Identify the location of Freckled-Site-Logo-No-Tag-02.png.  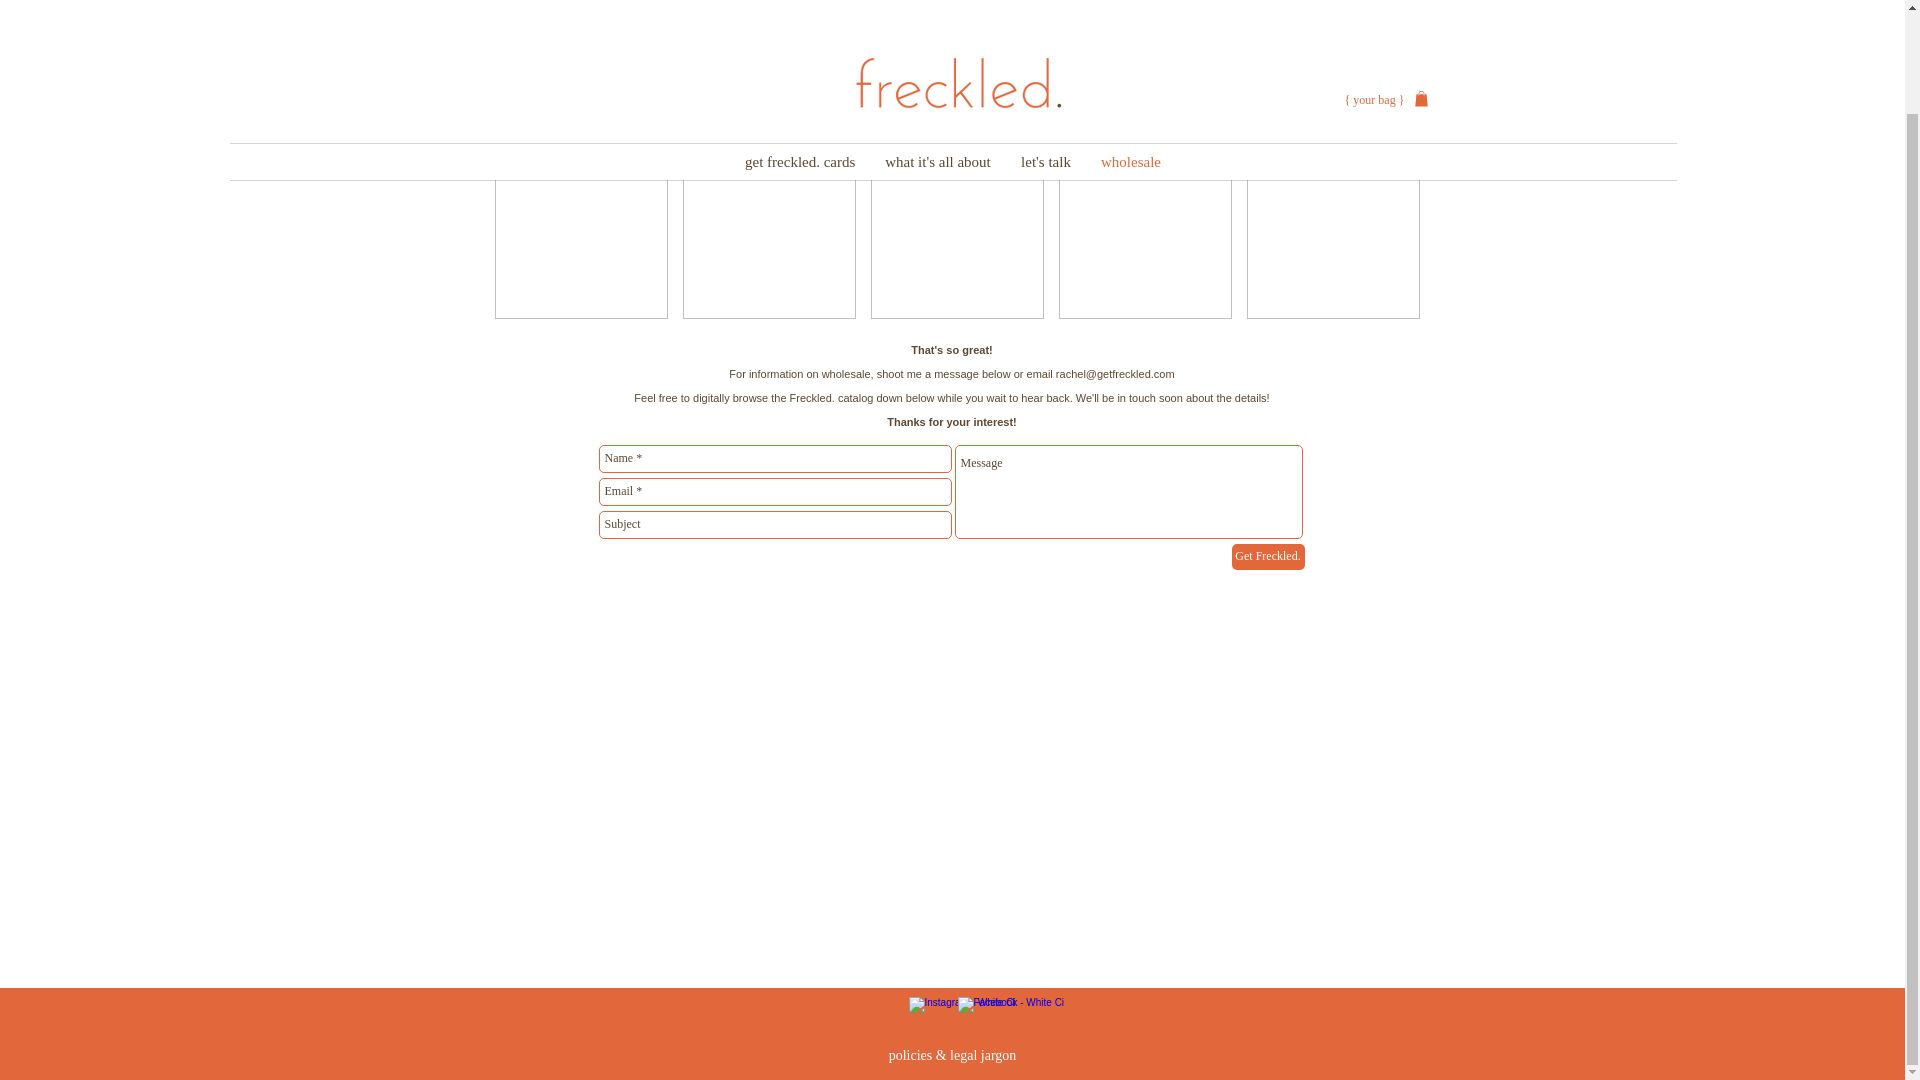
(952, 17).